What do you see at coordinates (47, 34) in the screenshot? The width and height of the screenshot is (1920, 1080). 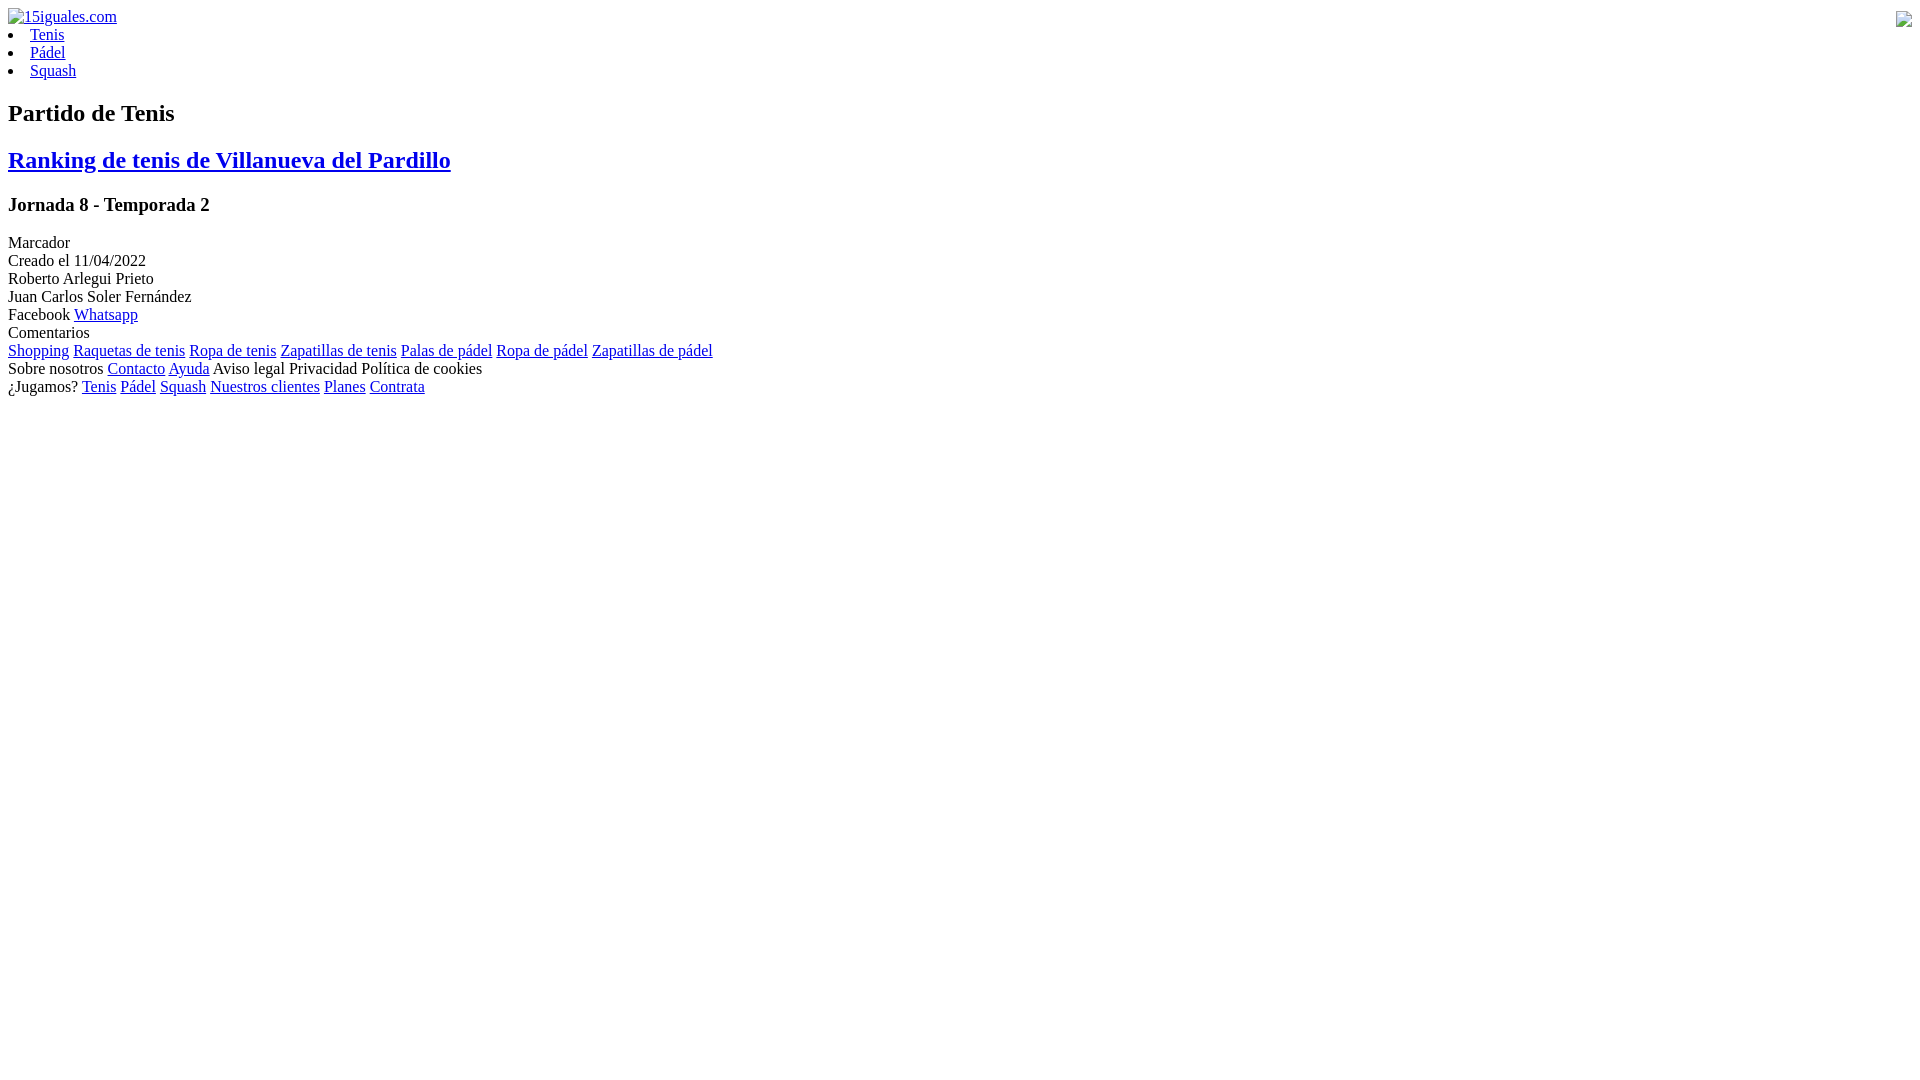 I see `Tenis` at bounding box center [47, 34].